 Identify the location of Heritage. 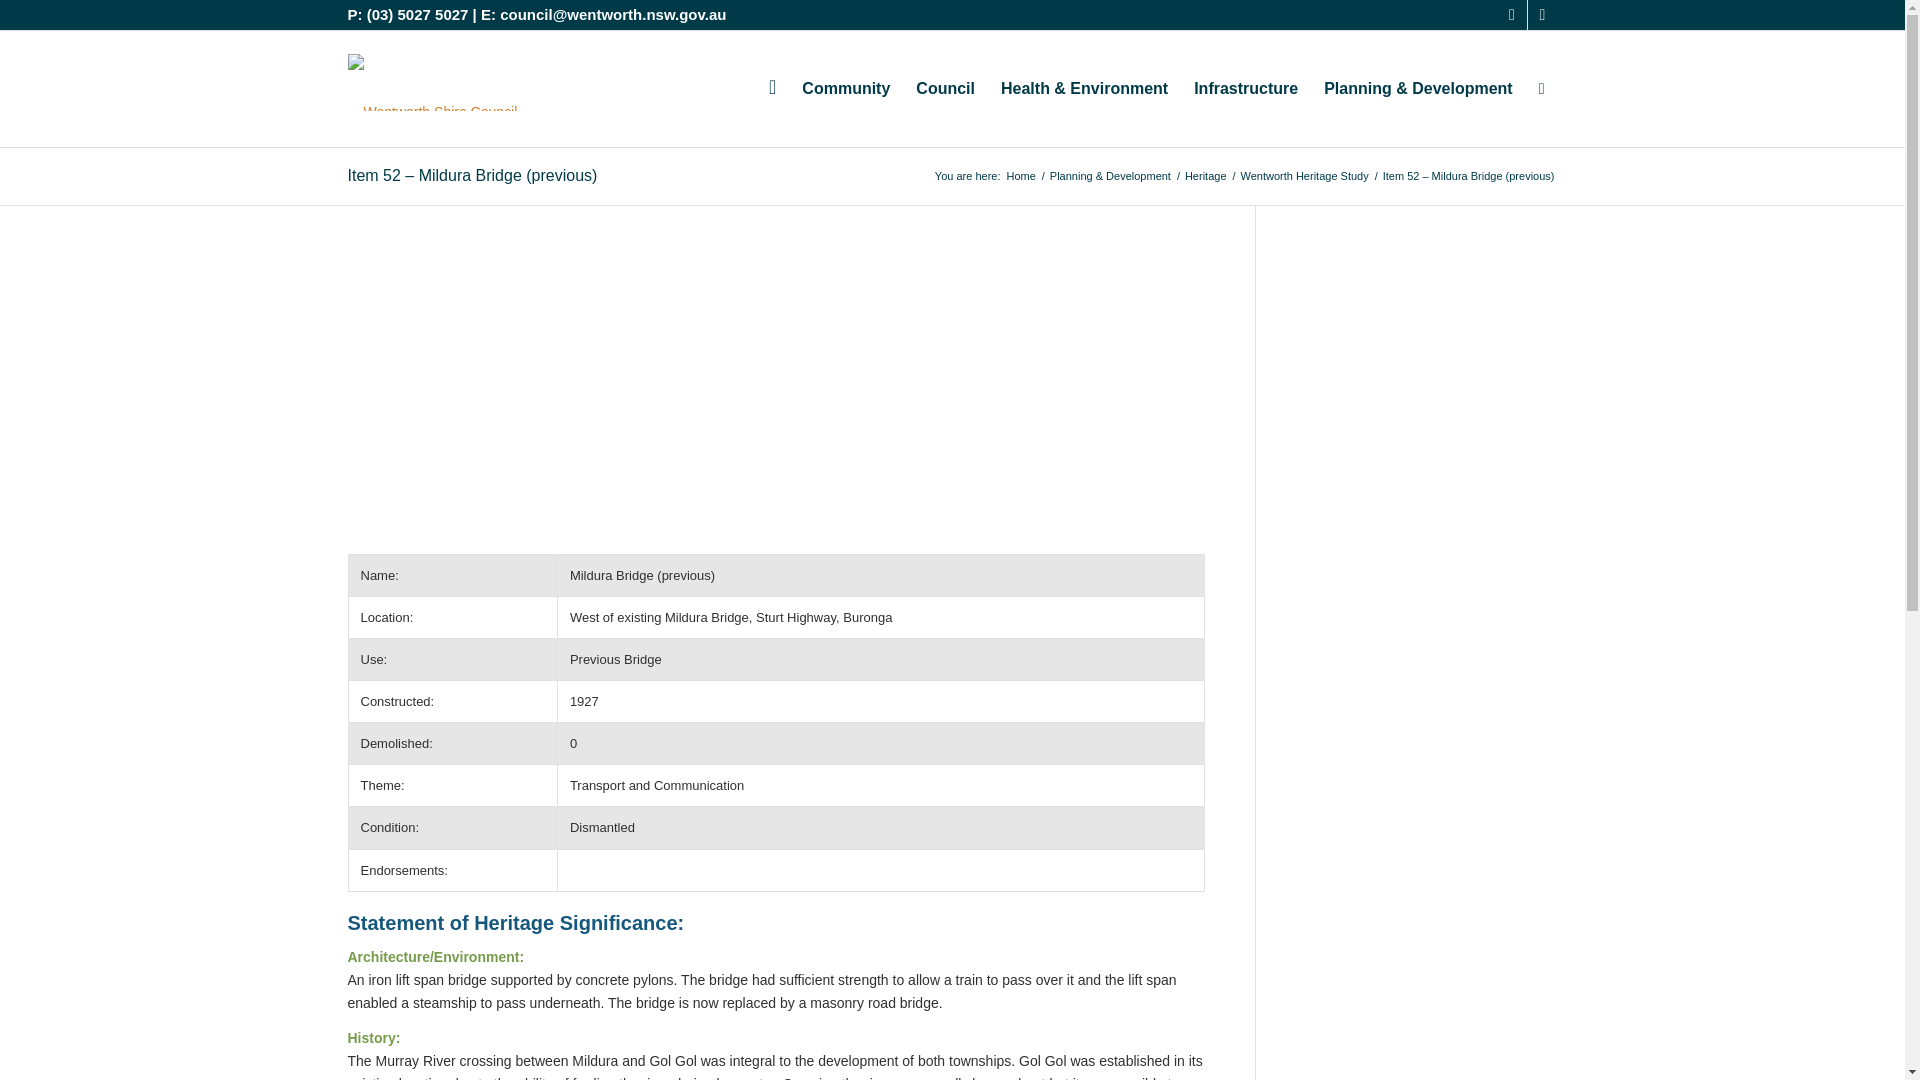
(1206, 176).